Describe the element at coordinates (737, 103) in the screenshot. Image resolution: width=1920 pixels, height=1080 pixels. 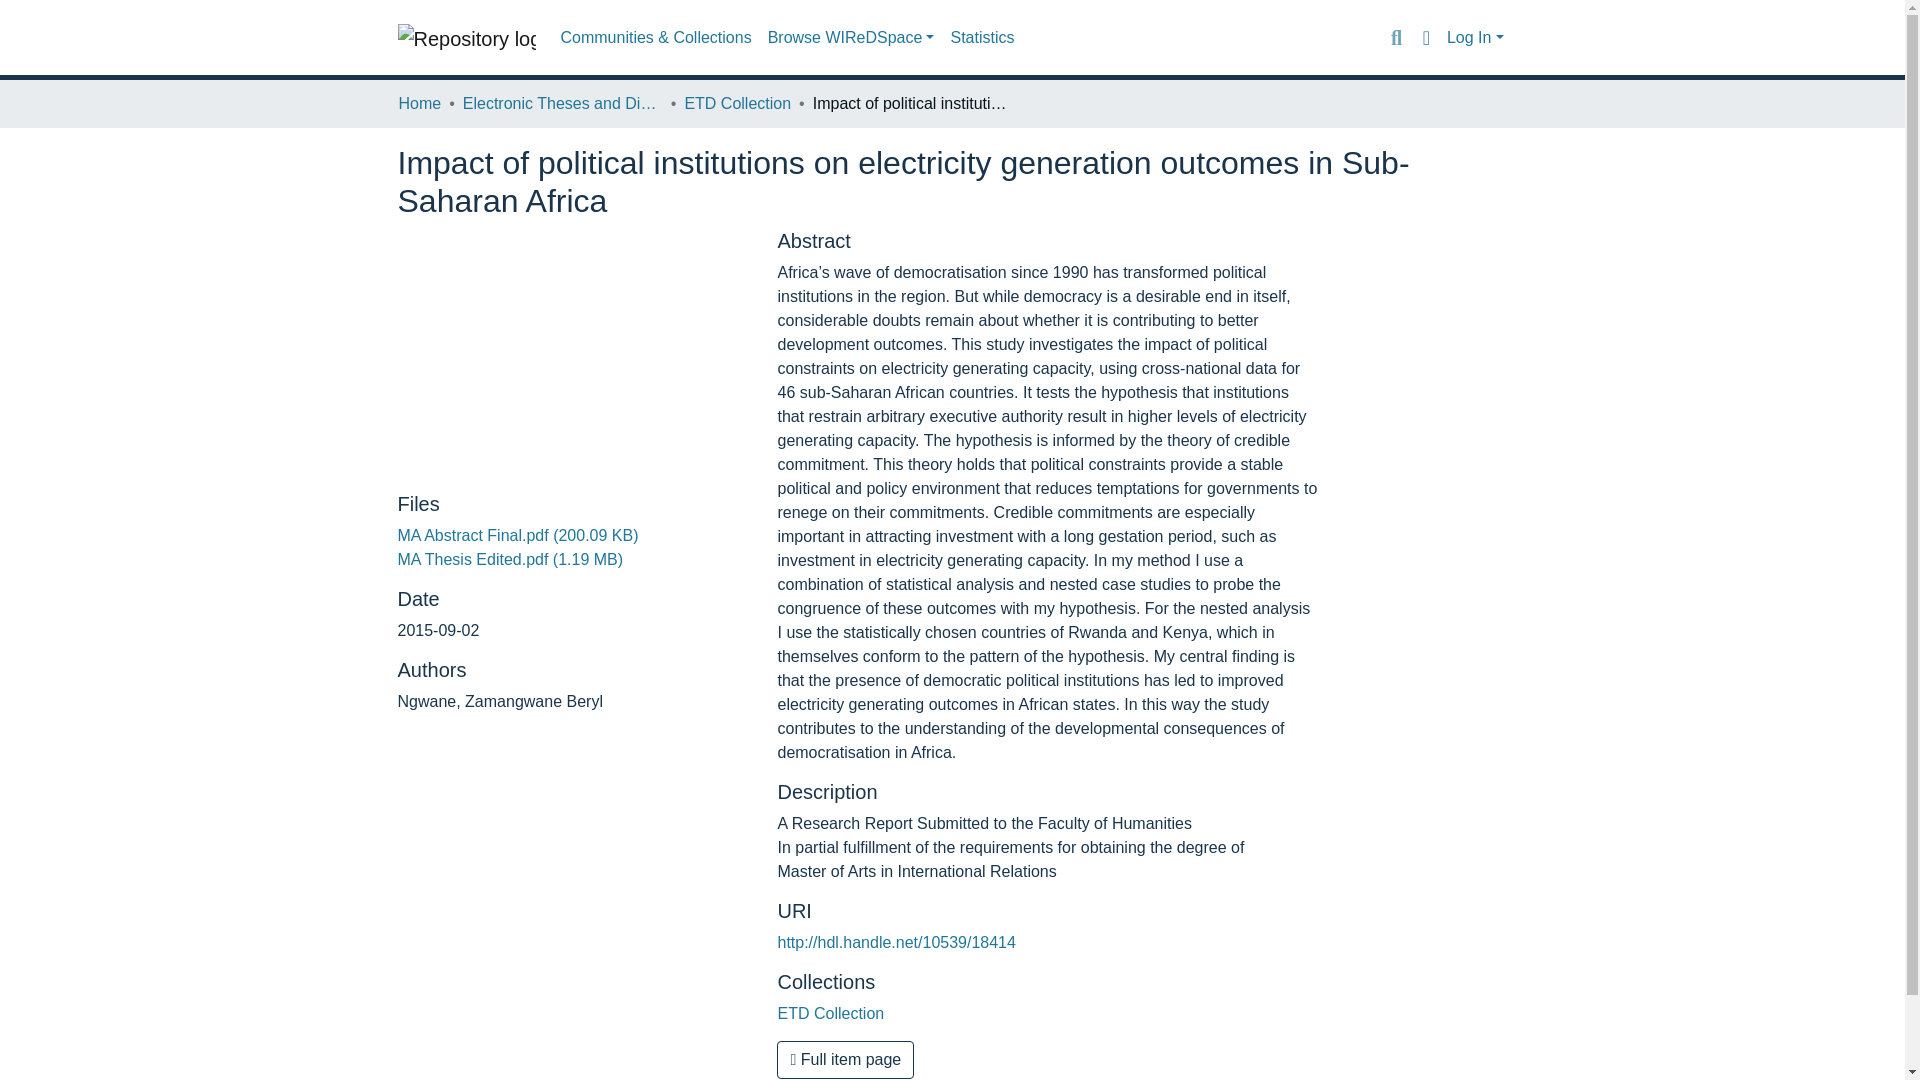
I see `ETD Collection` at that location.